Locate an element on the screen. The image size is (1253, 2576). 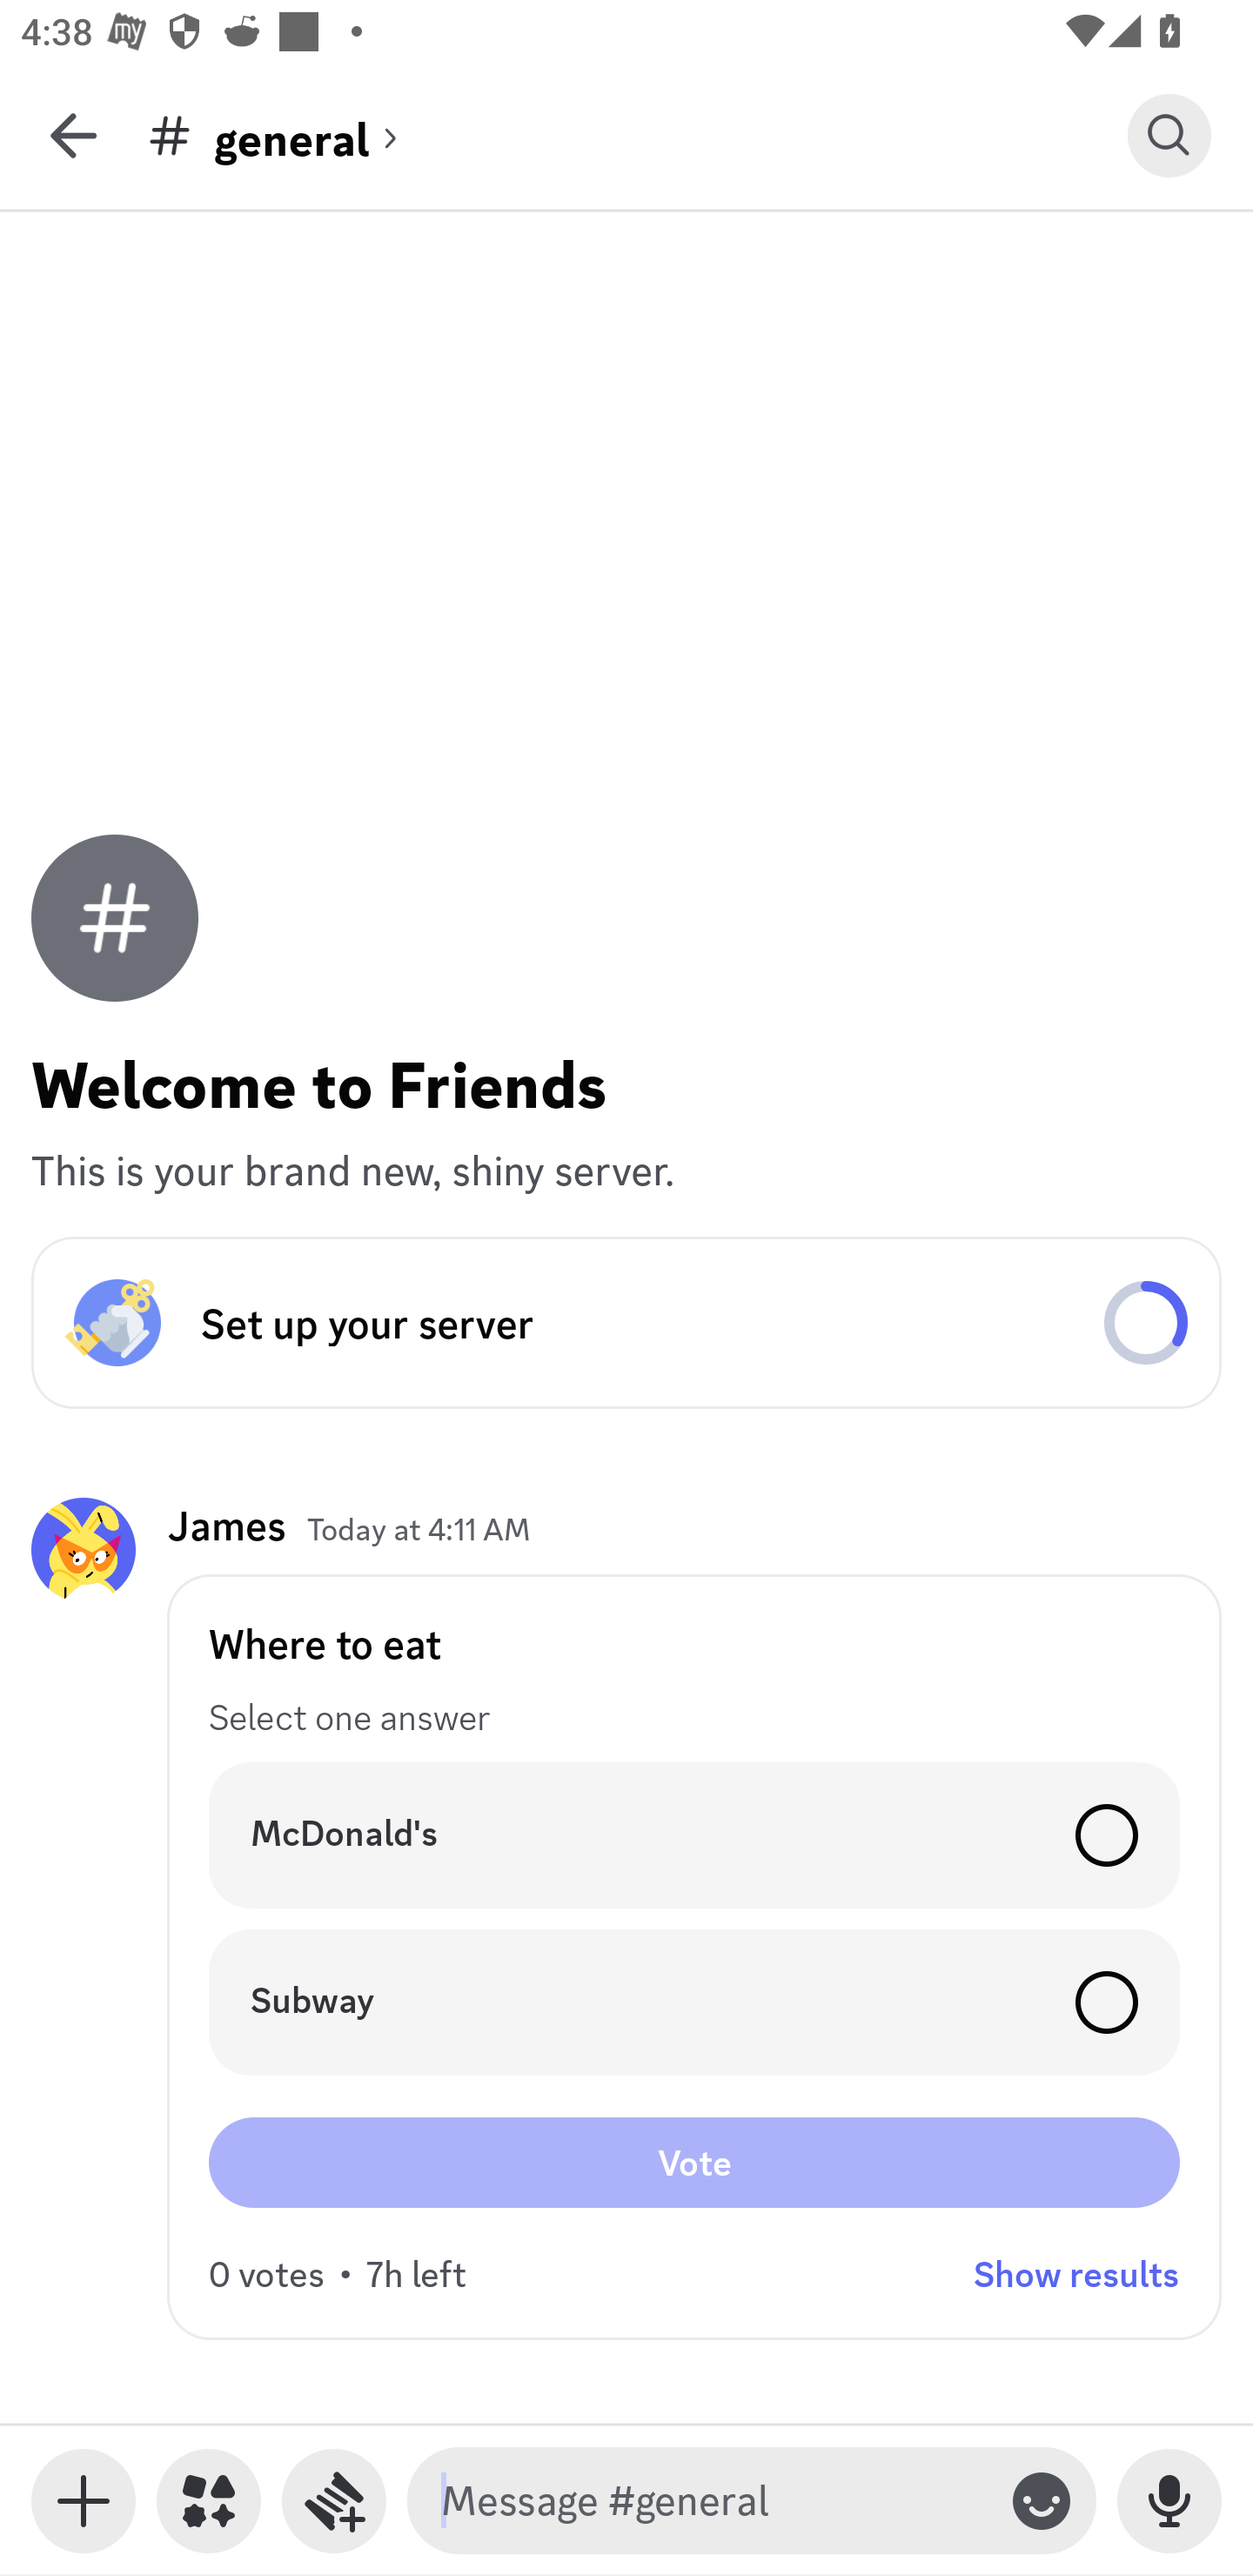
Search is located at coordinates (1169, 135).